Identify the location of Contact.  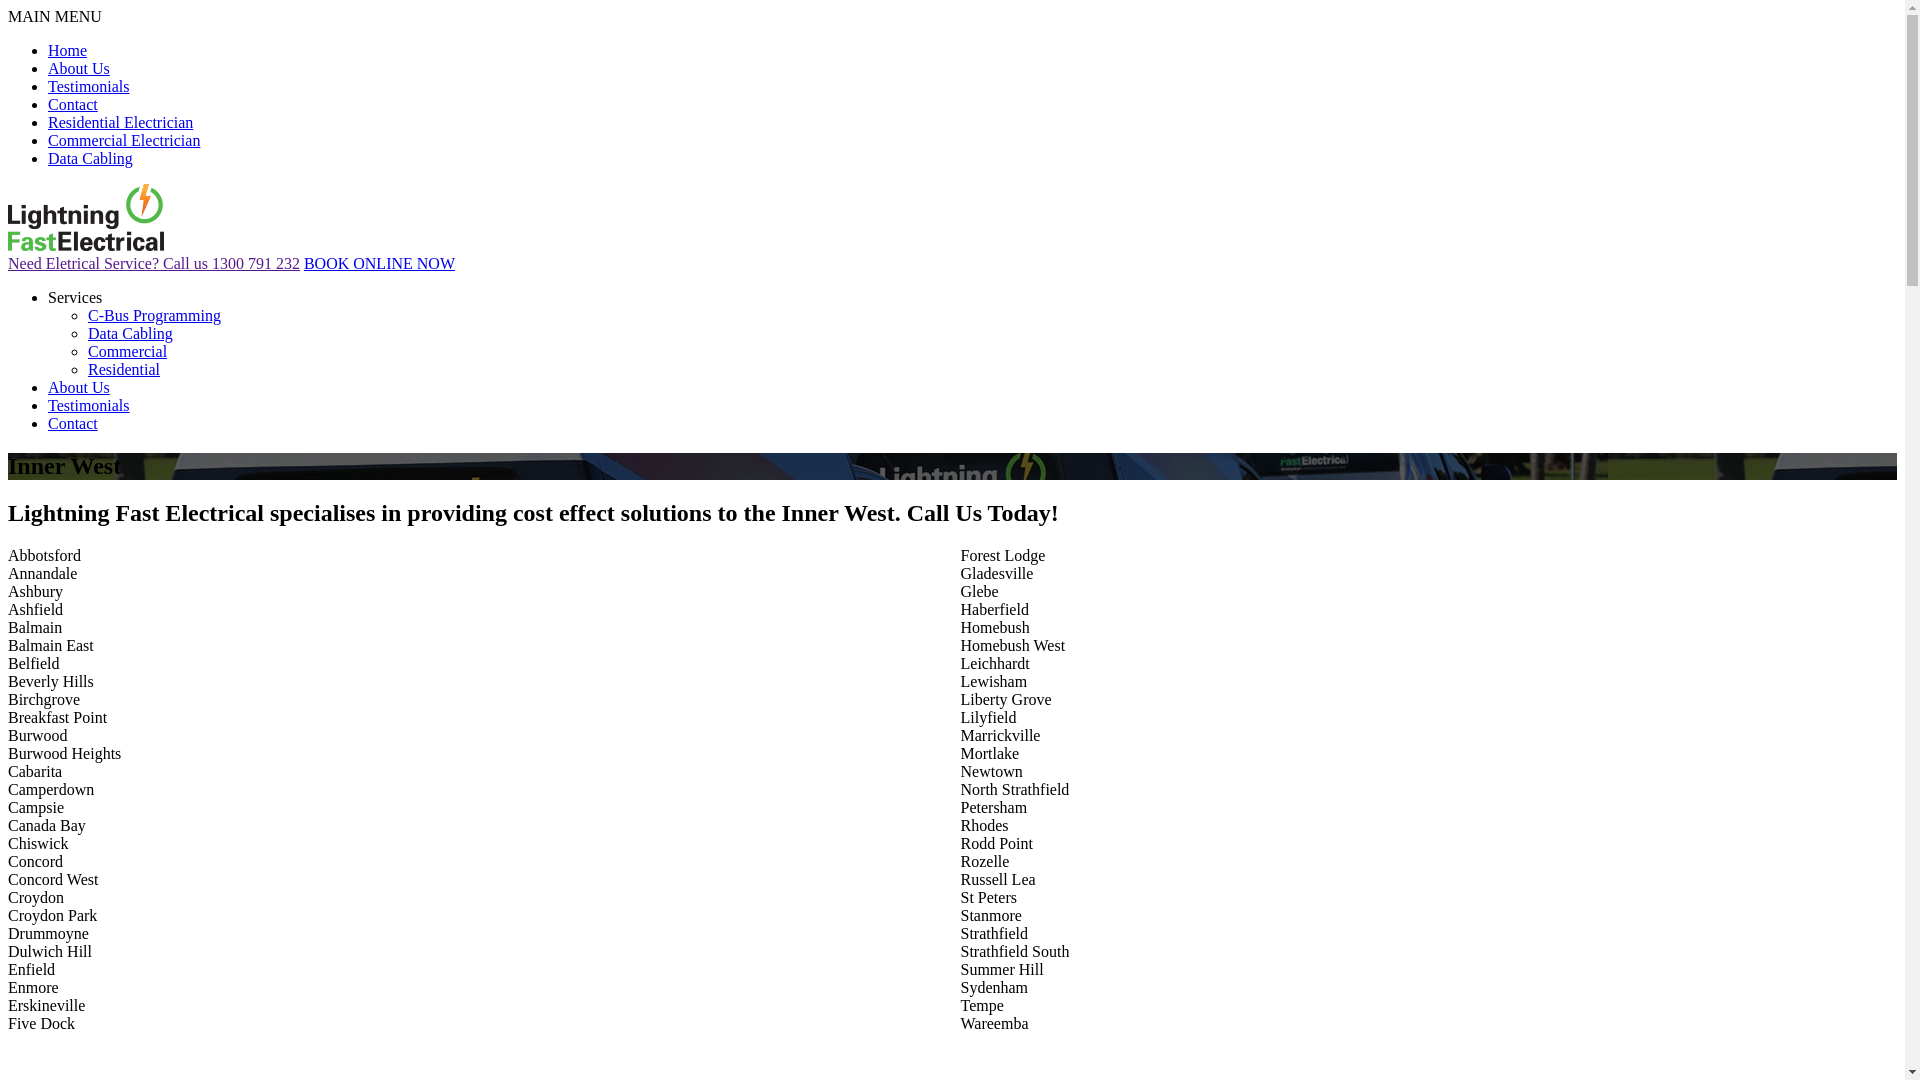
(73, 424).